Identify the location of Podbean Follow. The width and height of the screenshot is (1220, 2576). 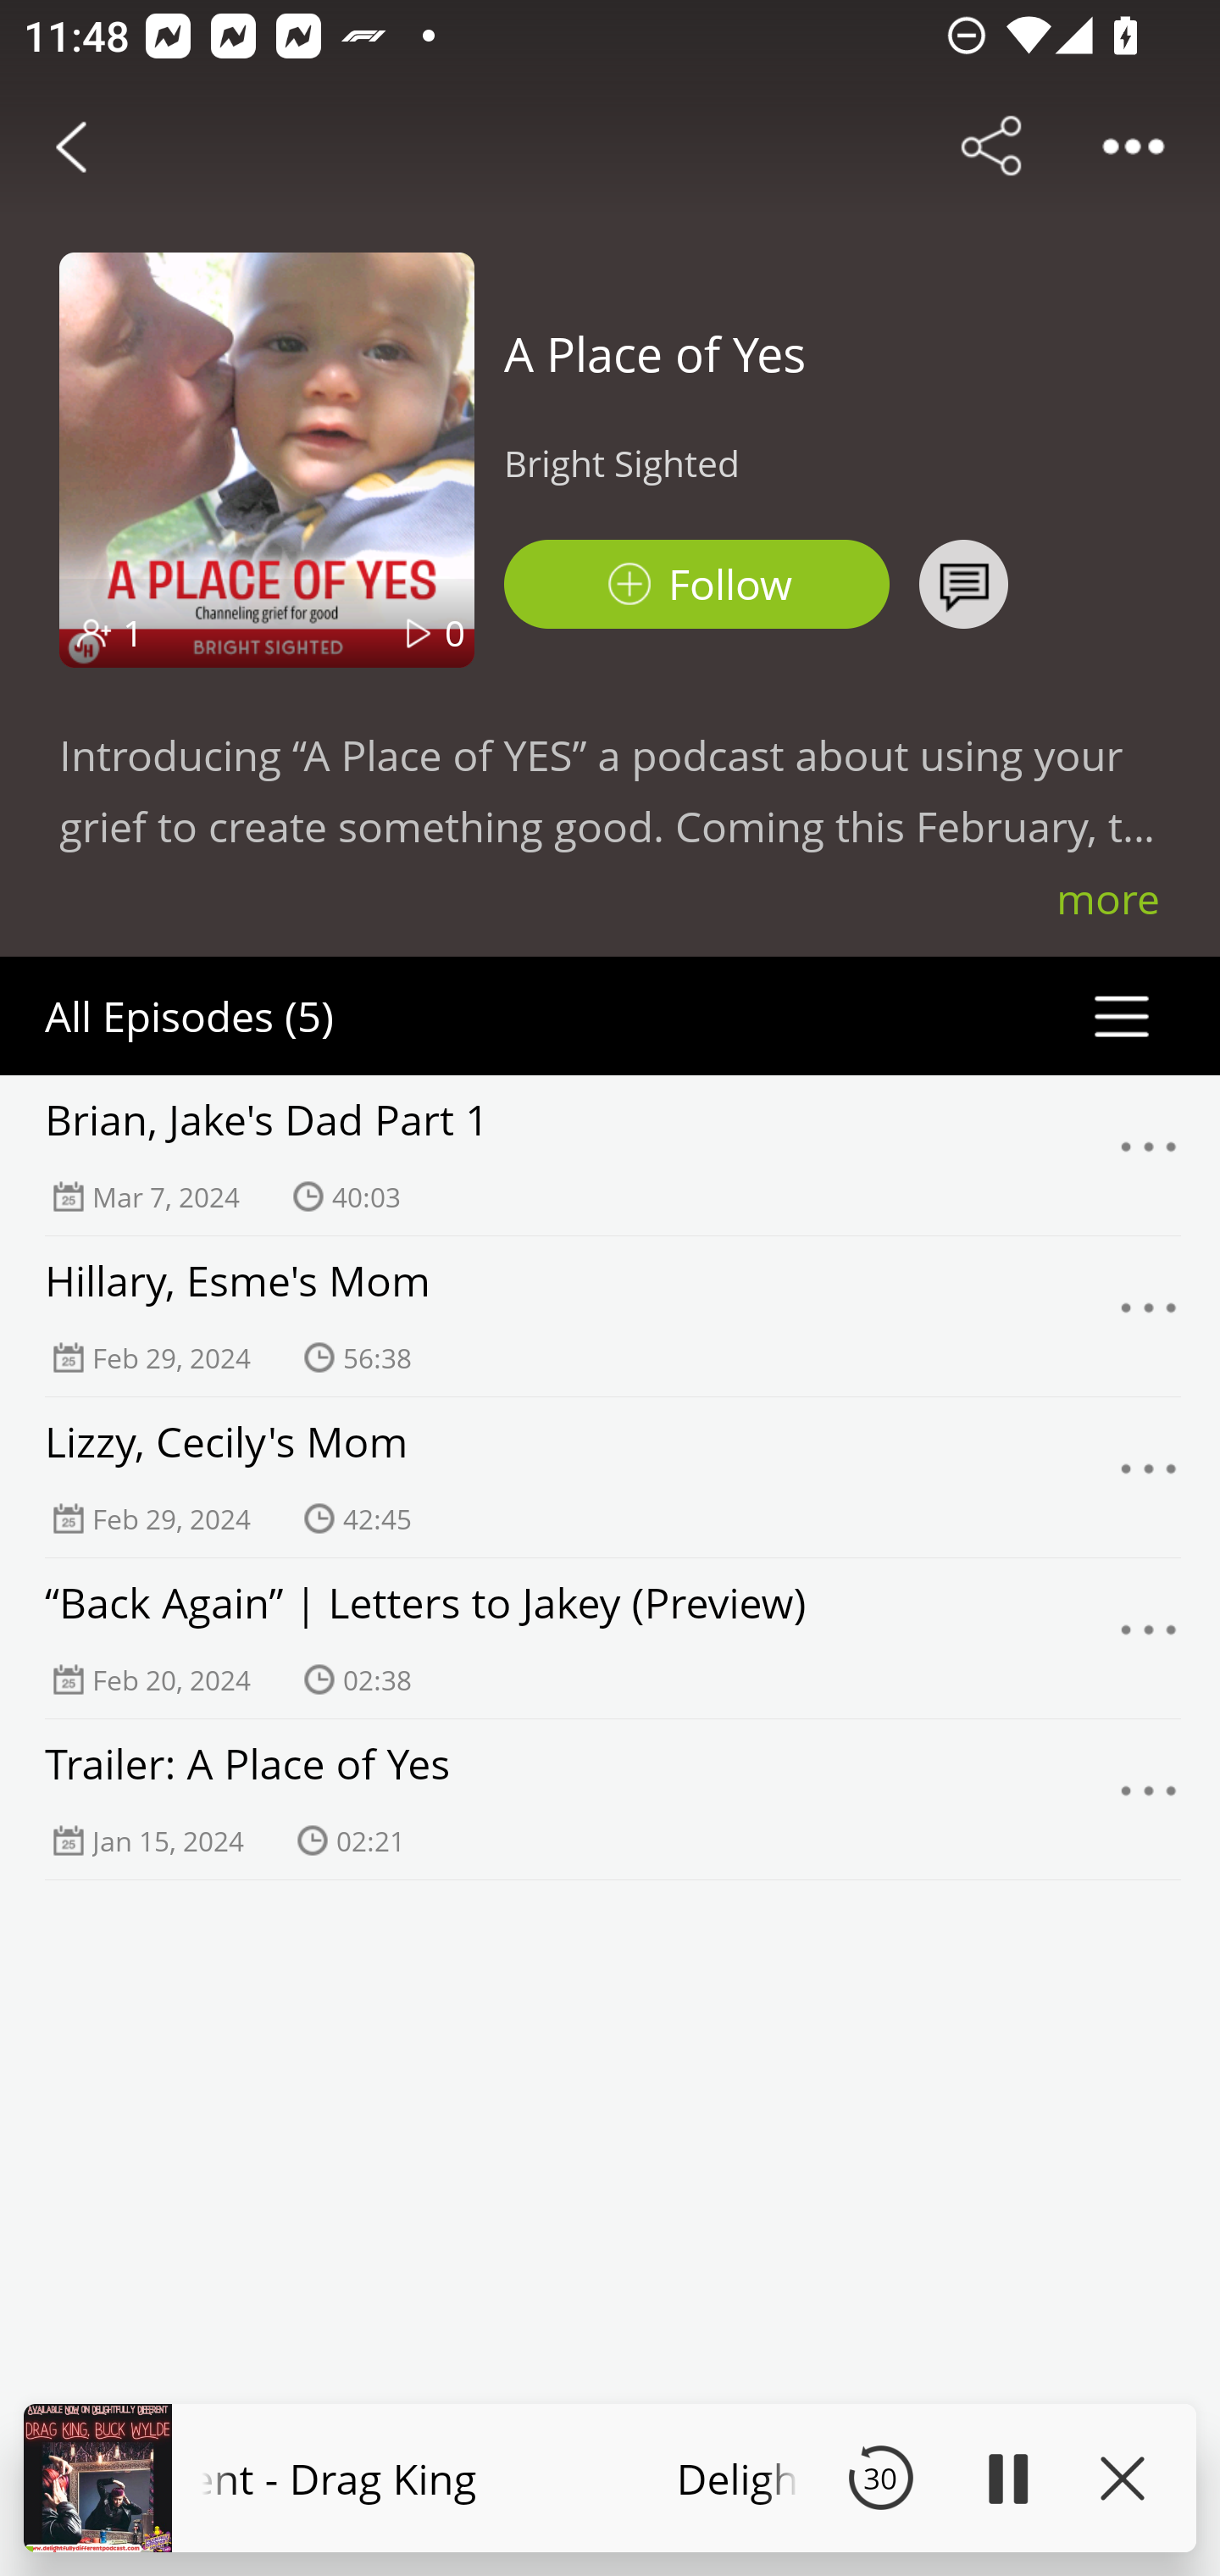
(696, 585).